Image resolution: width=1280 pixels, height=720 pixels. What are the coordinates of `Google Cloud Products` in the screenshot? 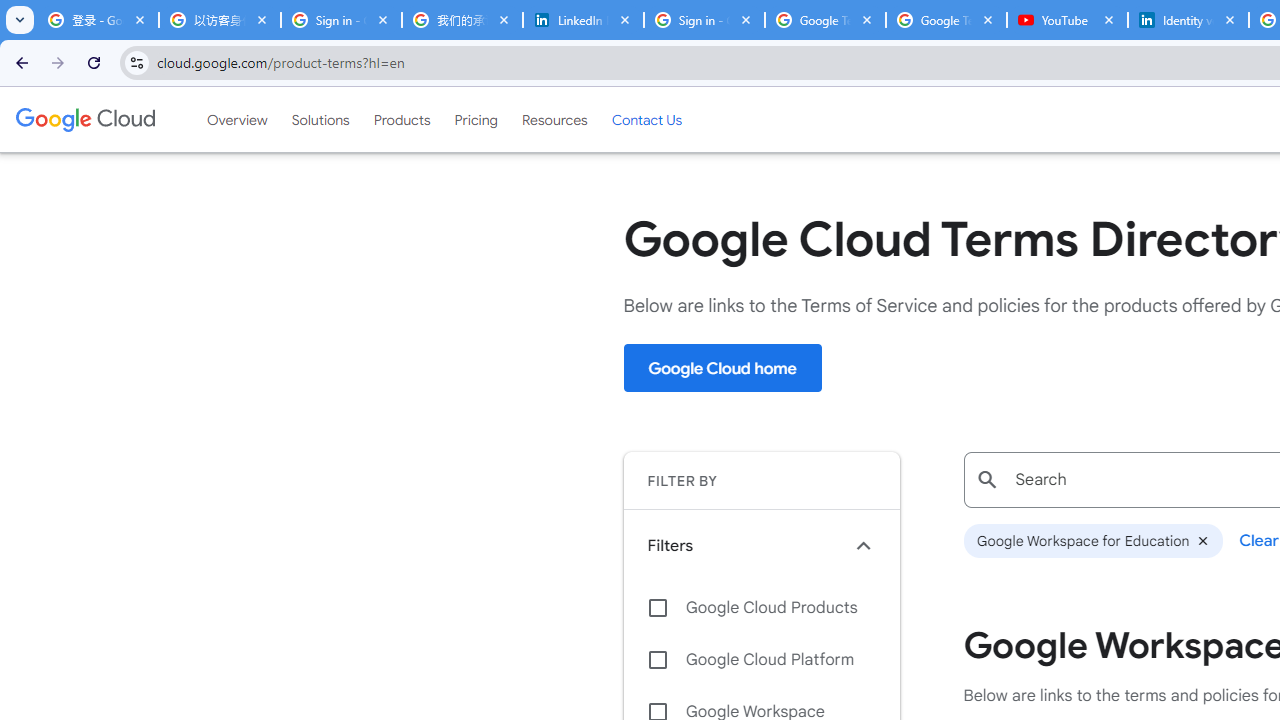 It's located at (761, 608).